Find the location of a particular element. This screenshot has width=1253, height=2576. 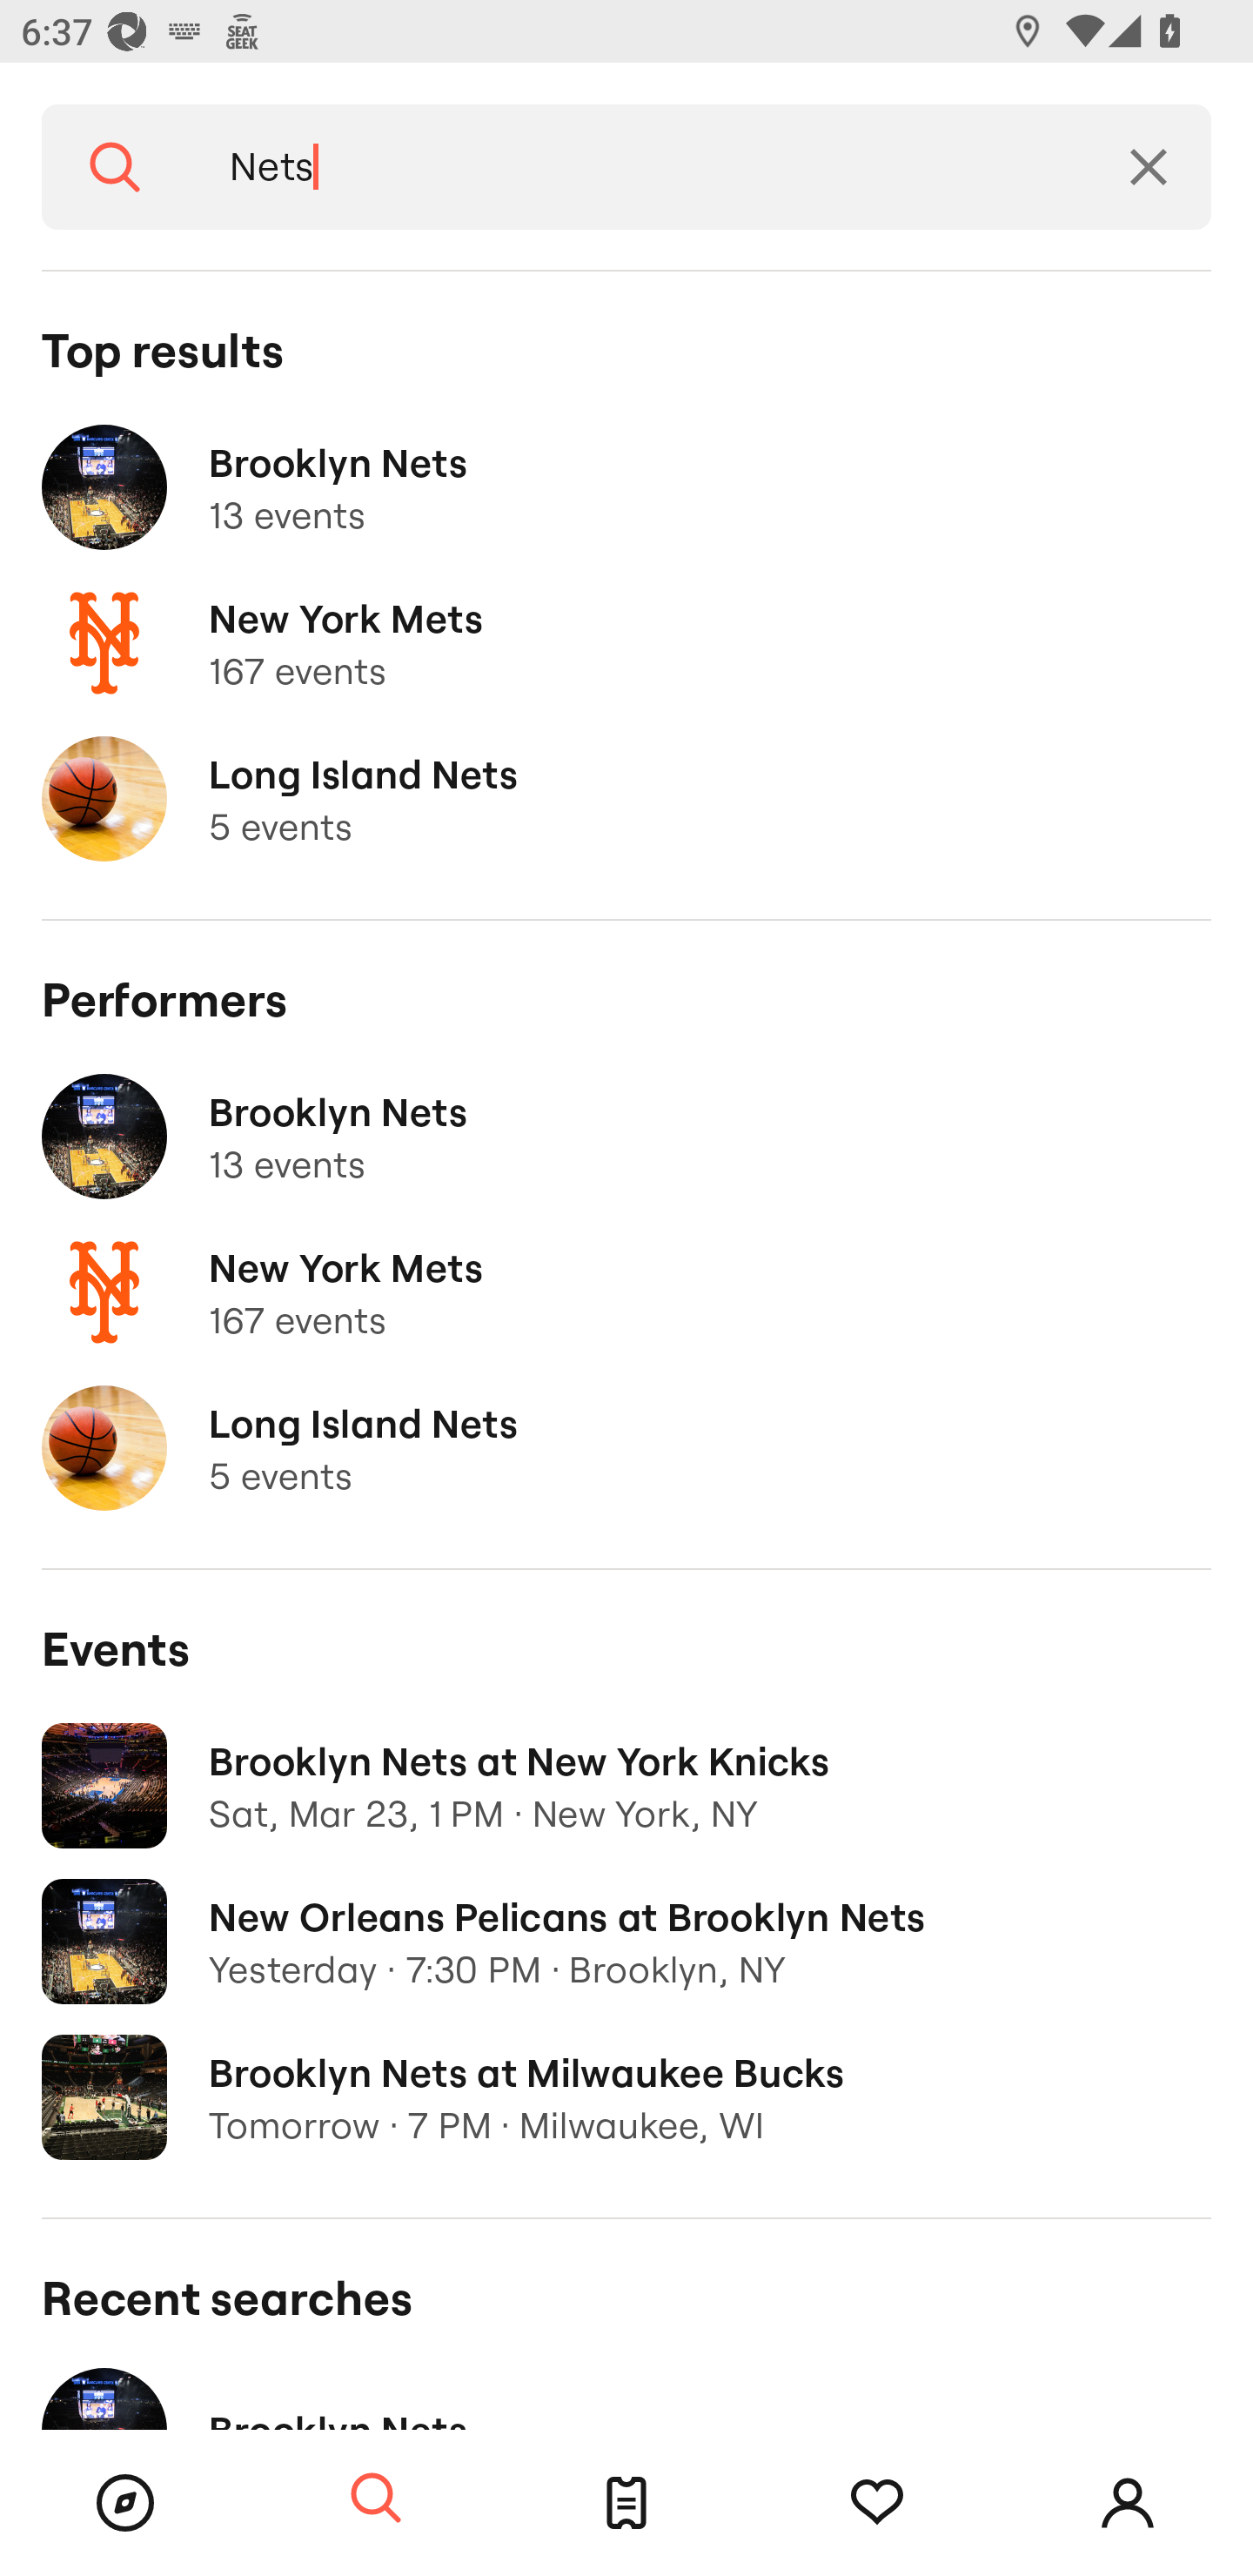

Nets is located at coordinates (637, 167).